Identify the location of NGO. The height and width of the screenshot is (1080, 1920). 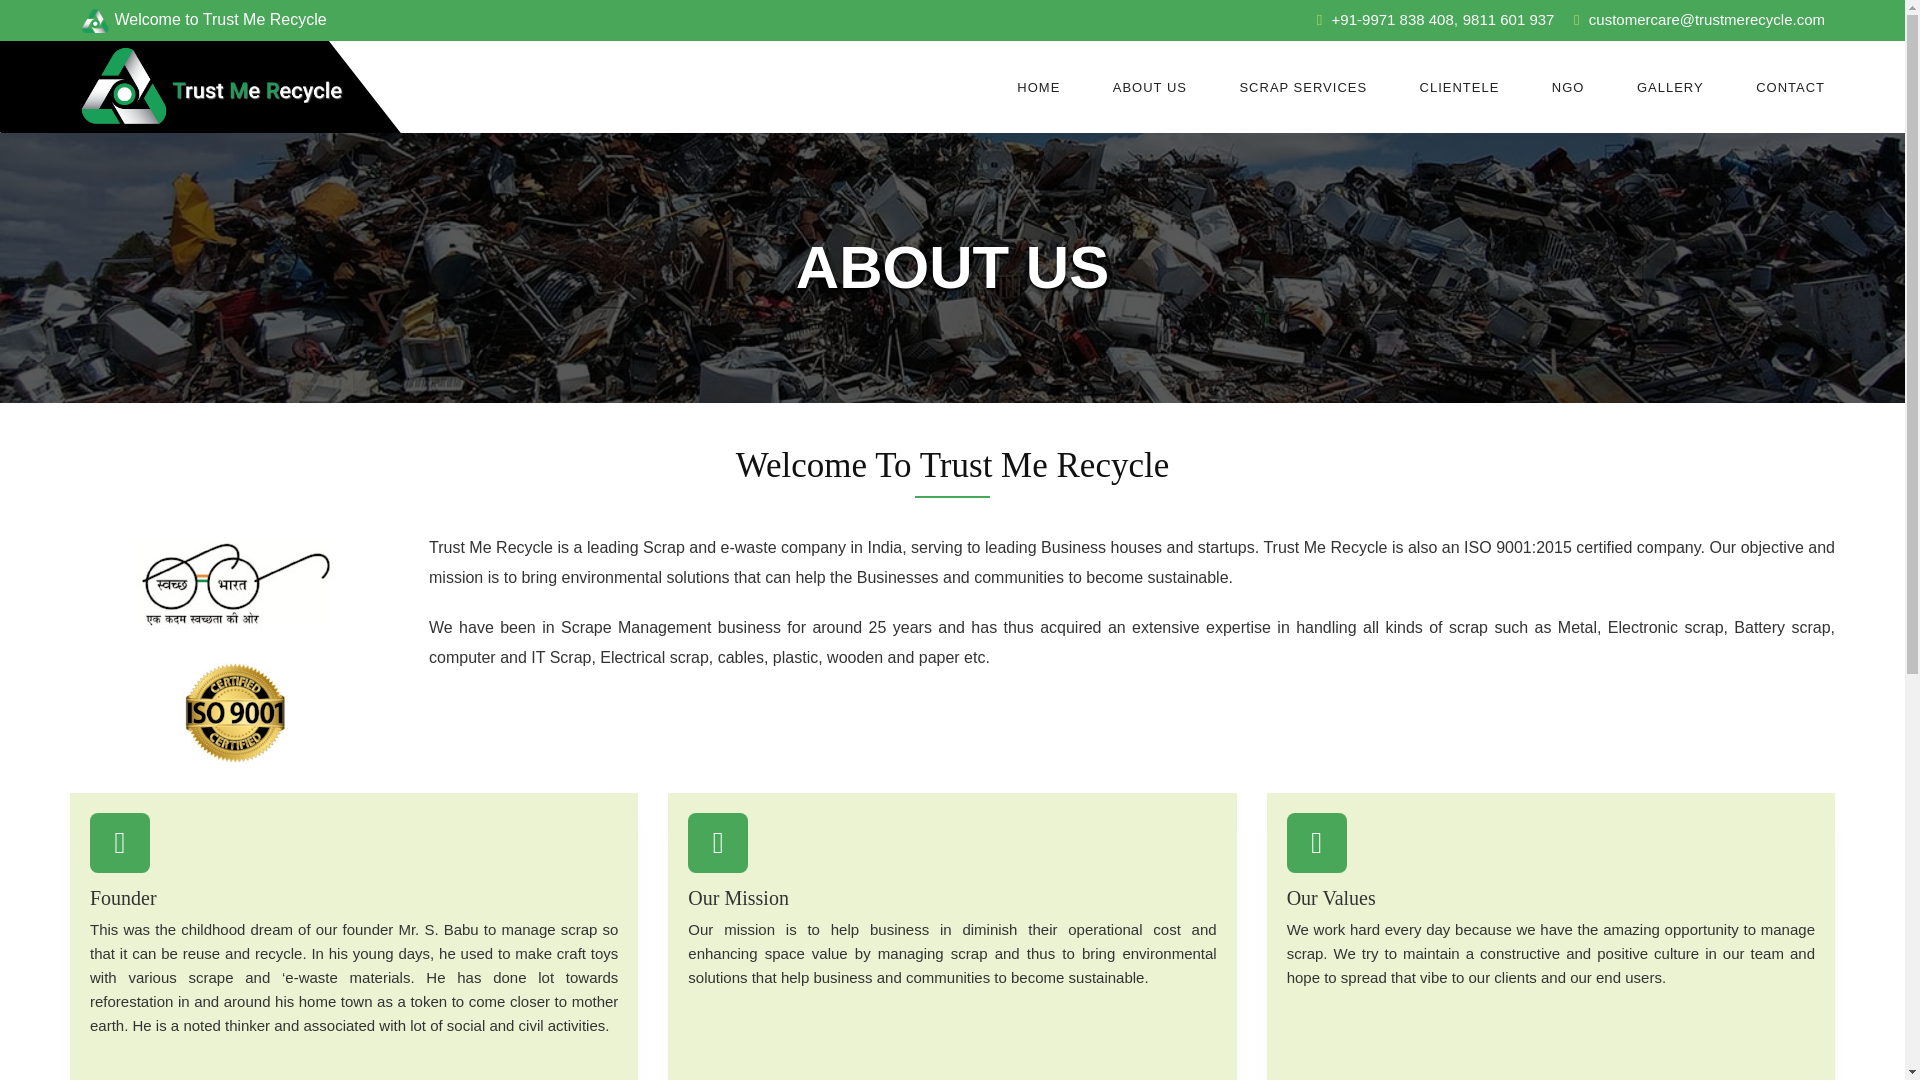
(1568, 86).